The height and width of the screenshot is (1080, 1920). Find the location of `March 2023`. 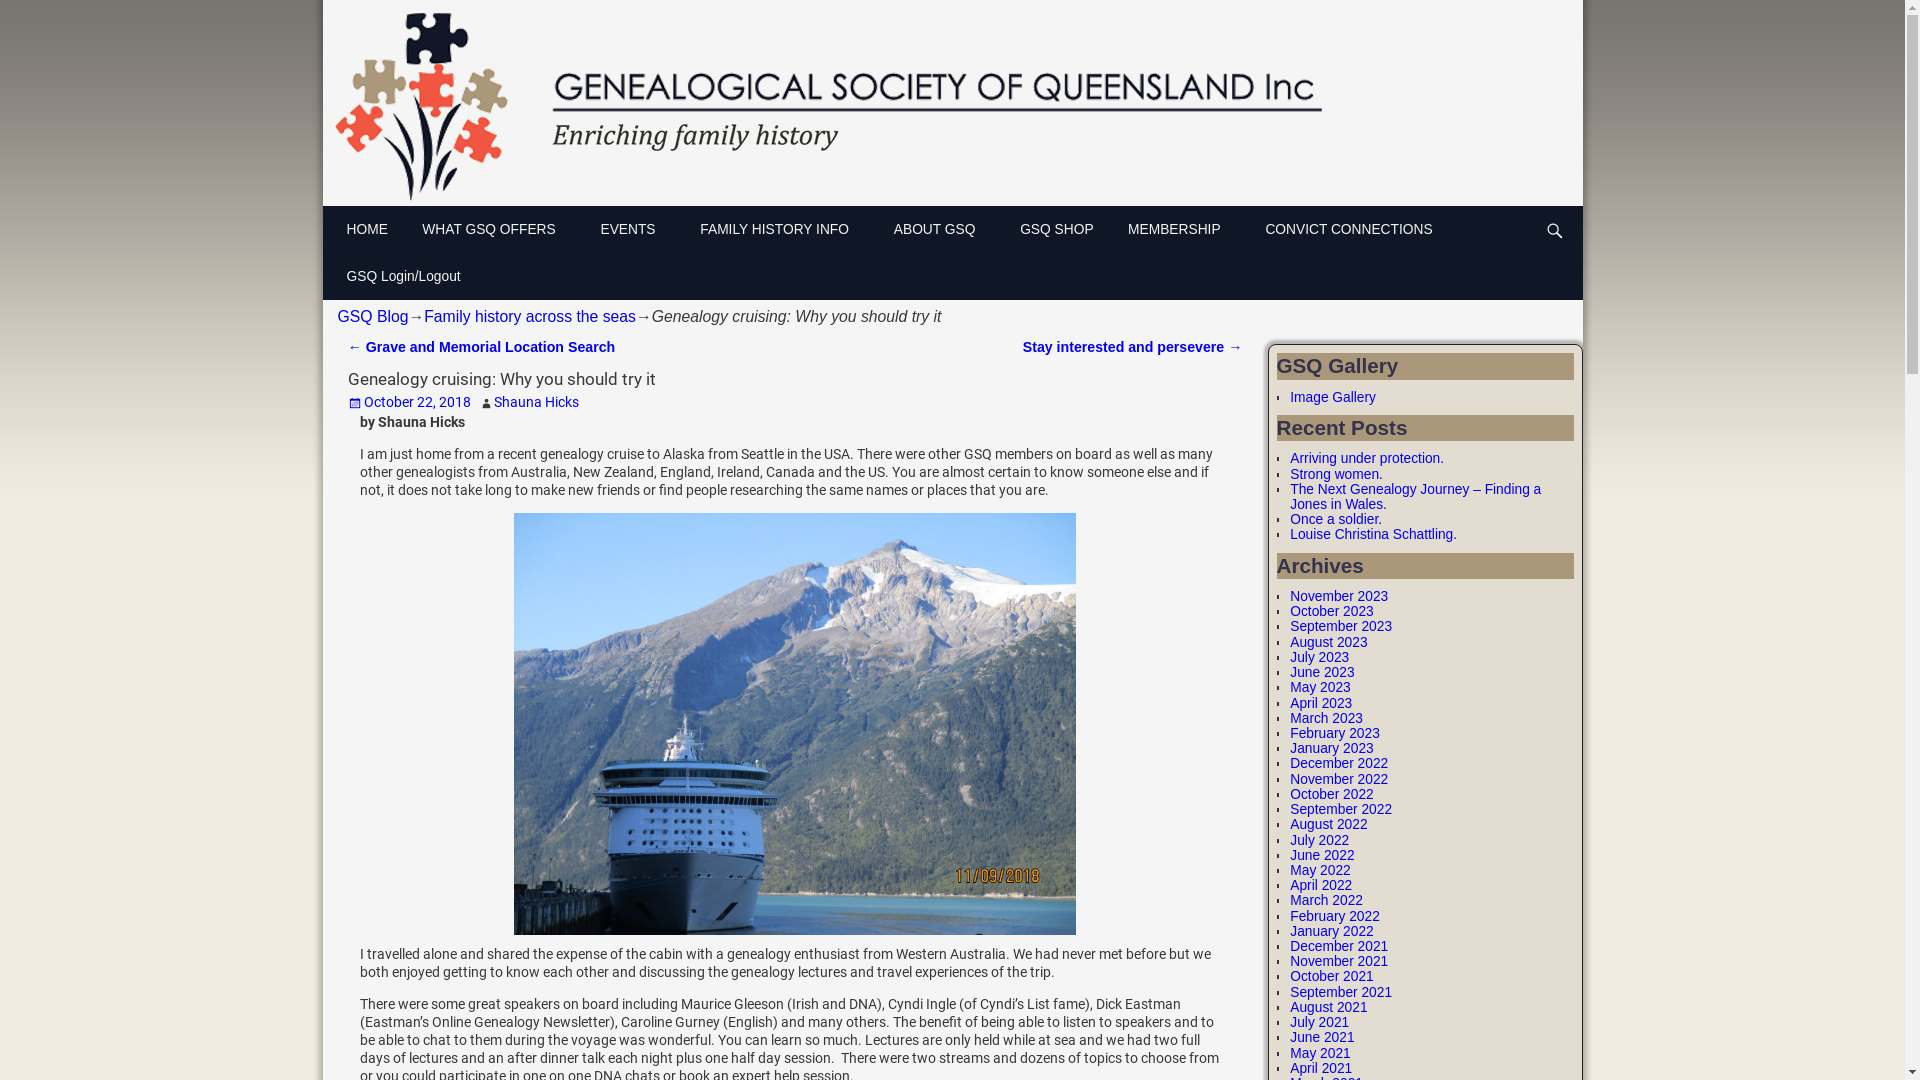

March 2023 is located at coordinates (1326, 718).